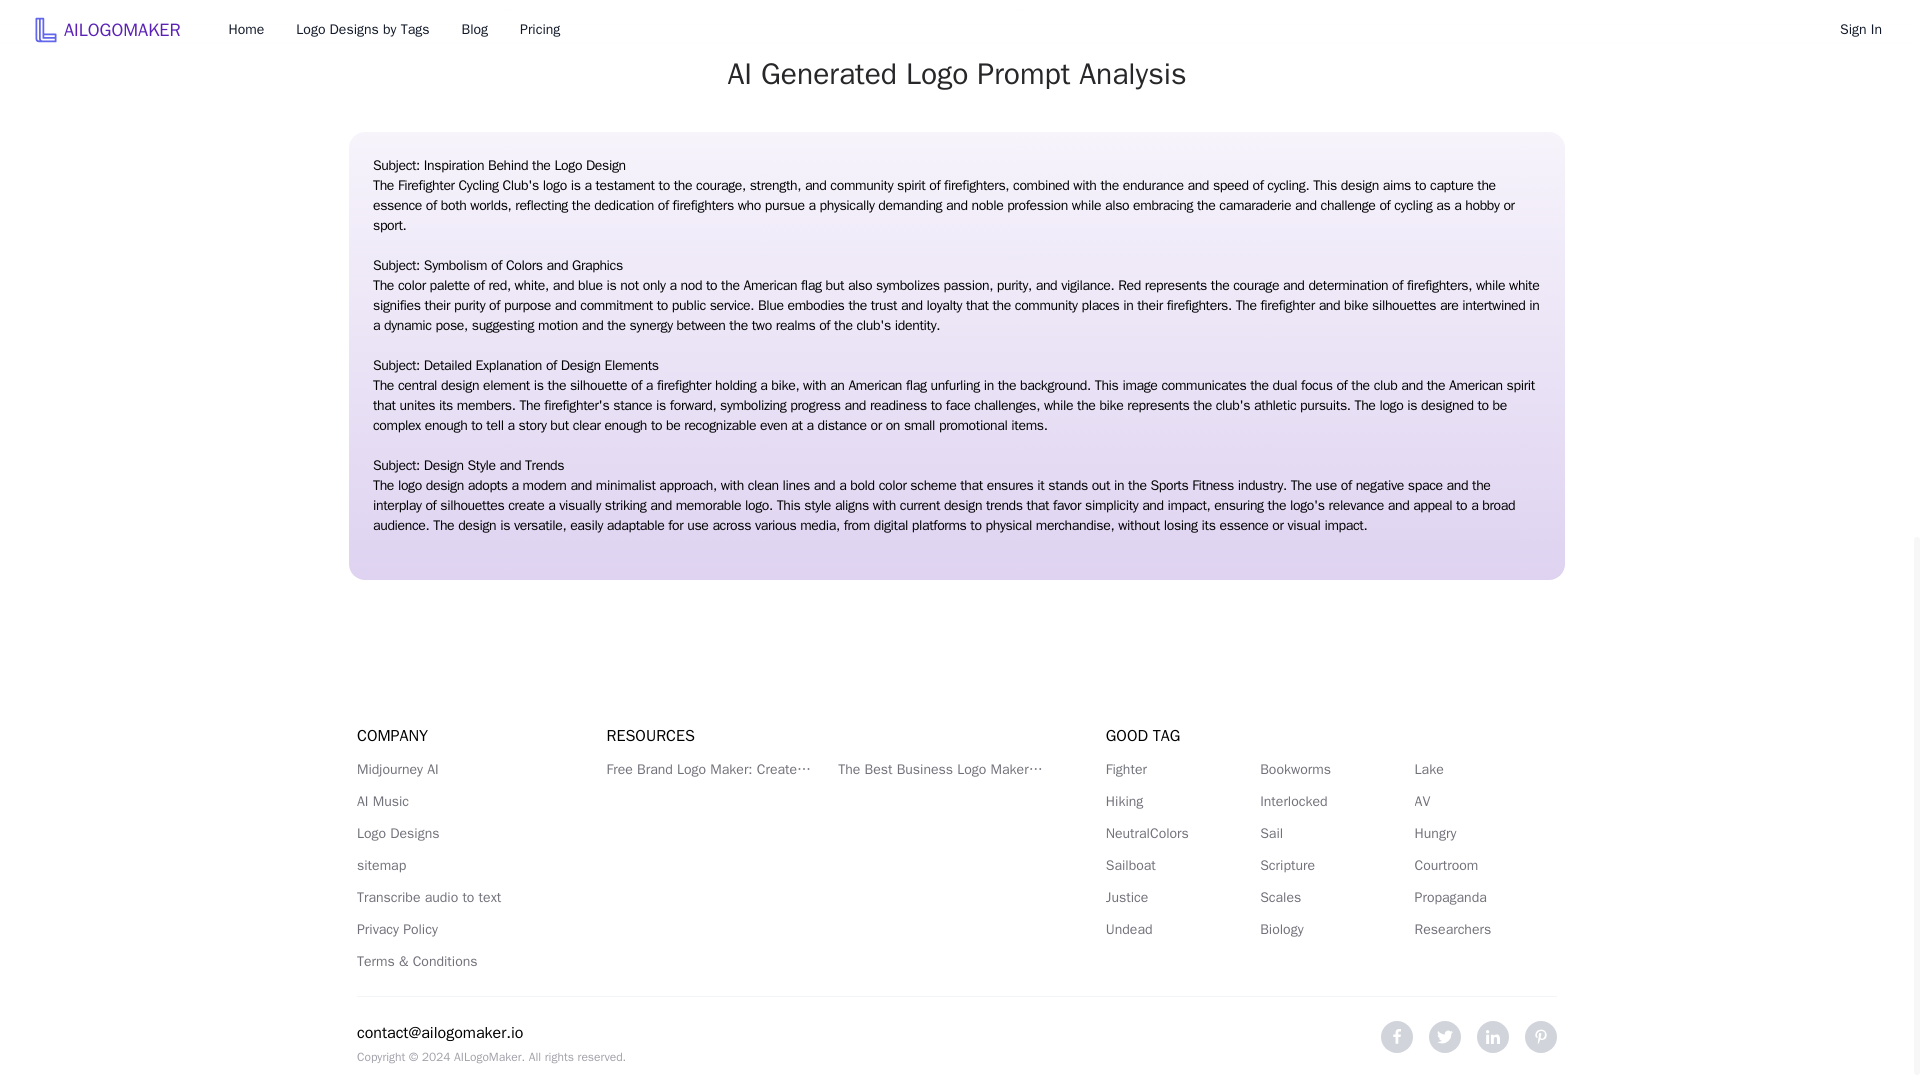  Describe the element at coordinates (1330, 770) in the screenshot. I see `Bookworms` at that location.